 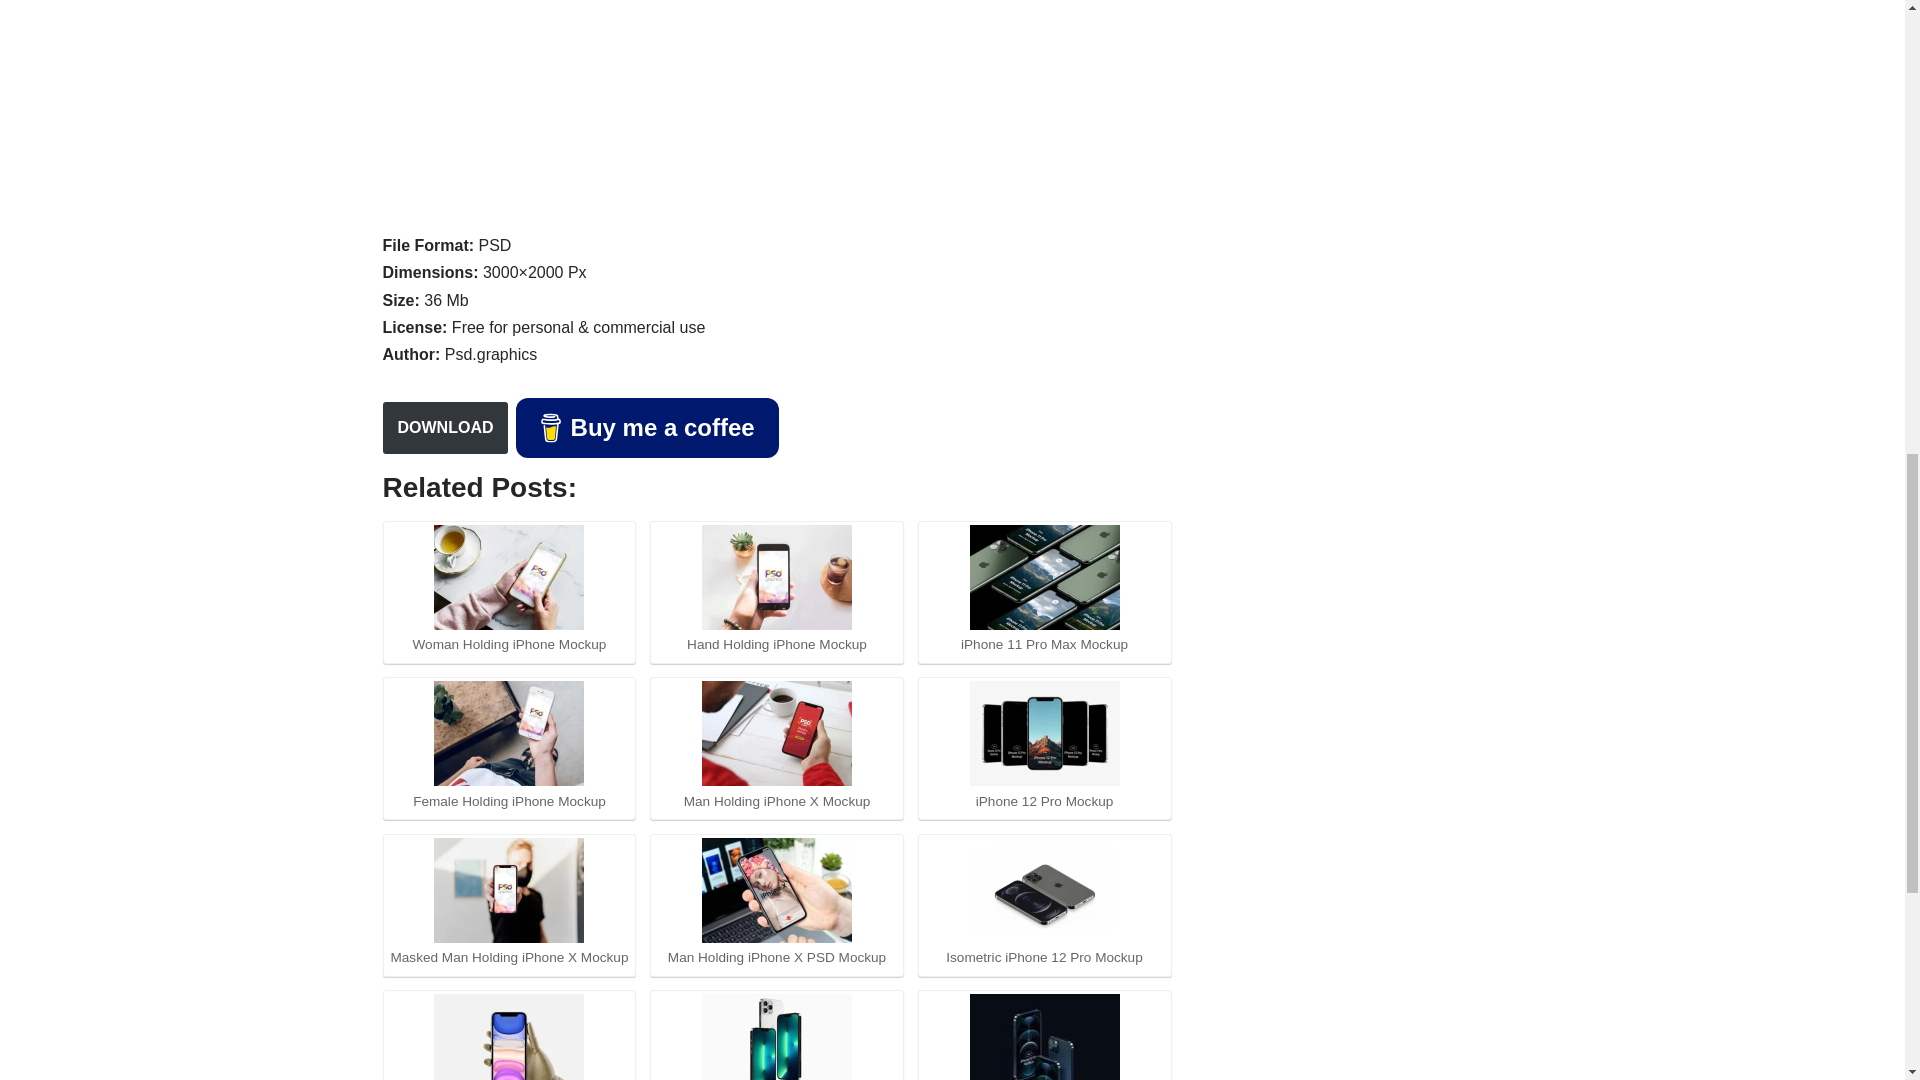 I want to click on iPhone 12 Pro Mockup PSD, so click(x=1044, y=1036).